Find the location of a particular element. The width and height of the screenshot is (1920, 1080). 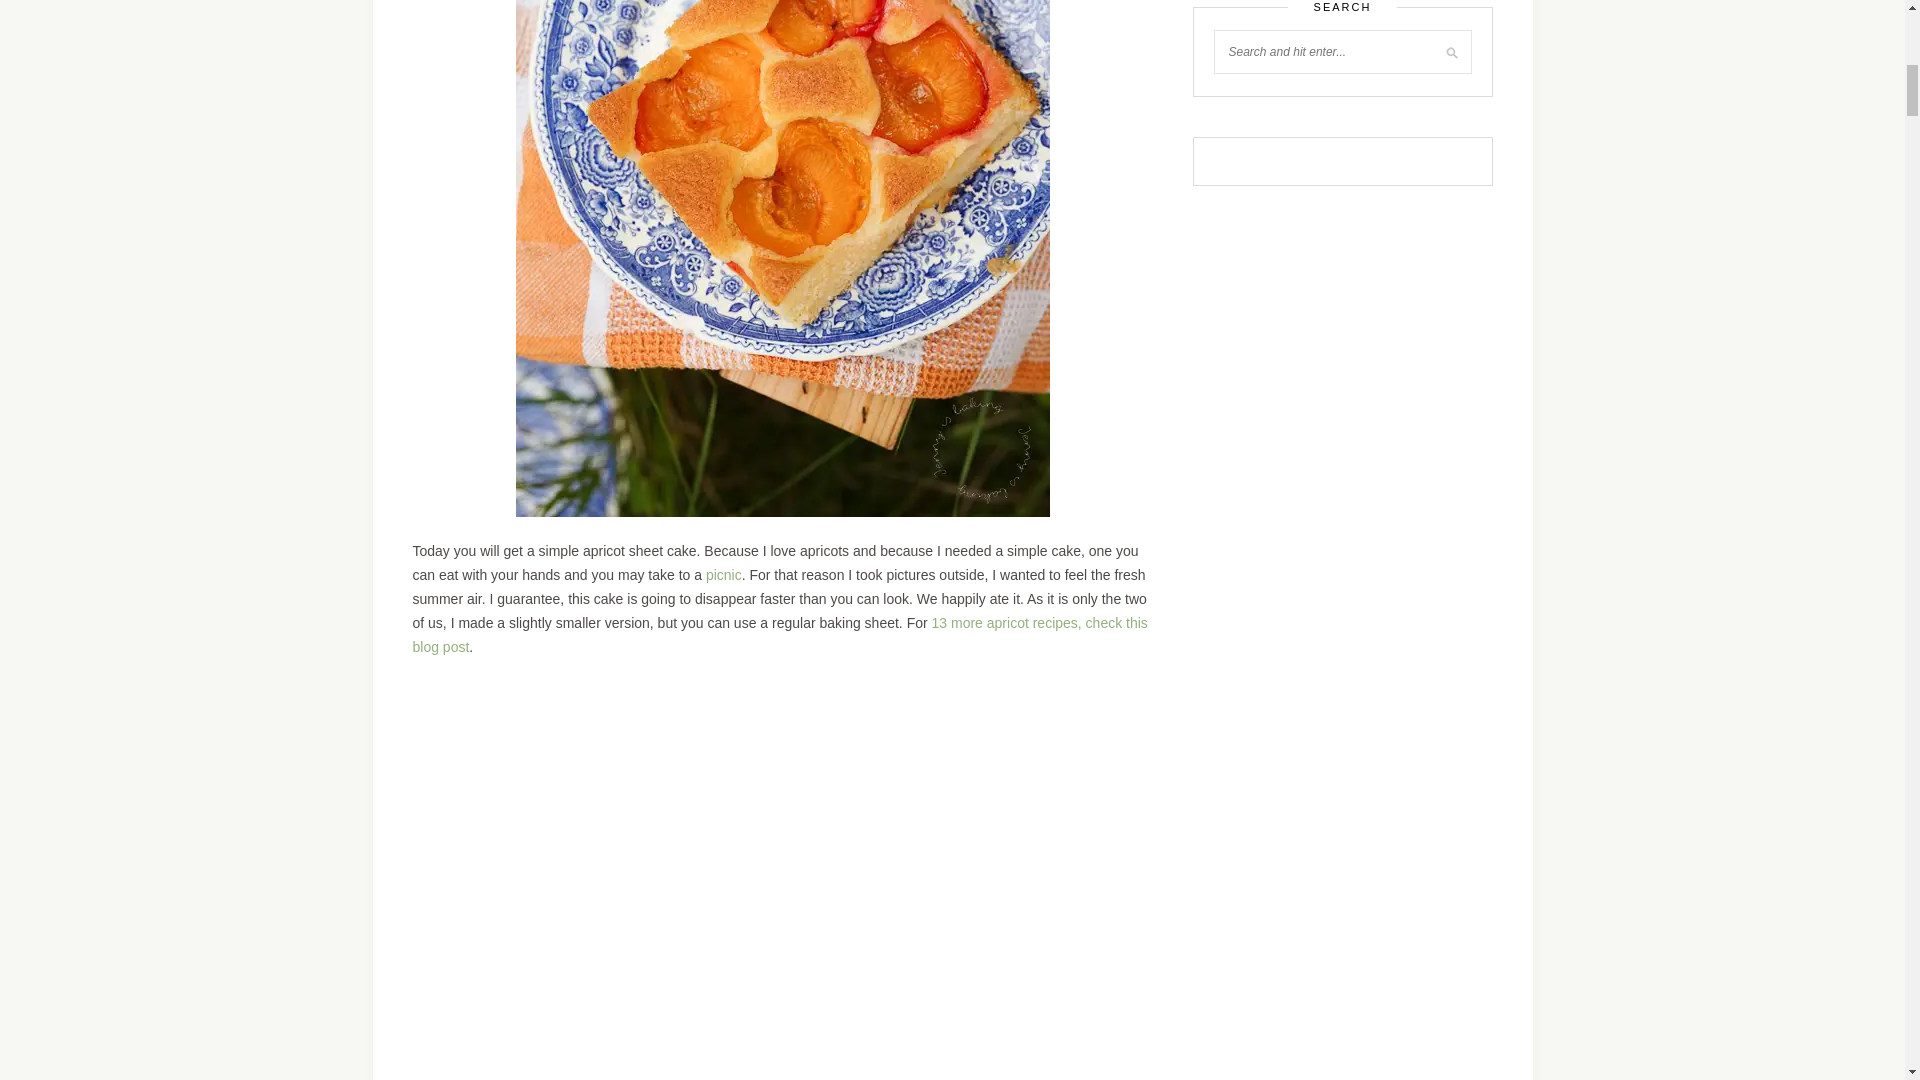

picnic is located at coordinates (724, 575).